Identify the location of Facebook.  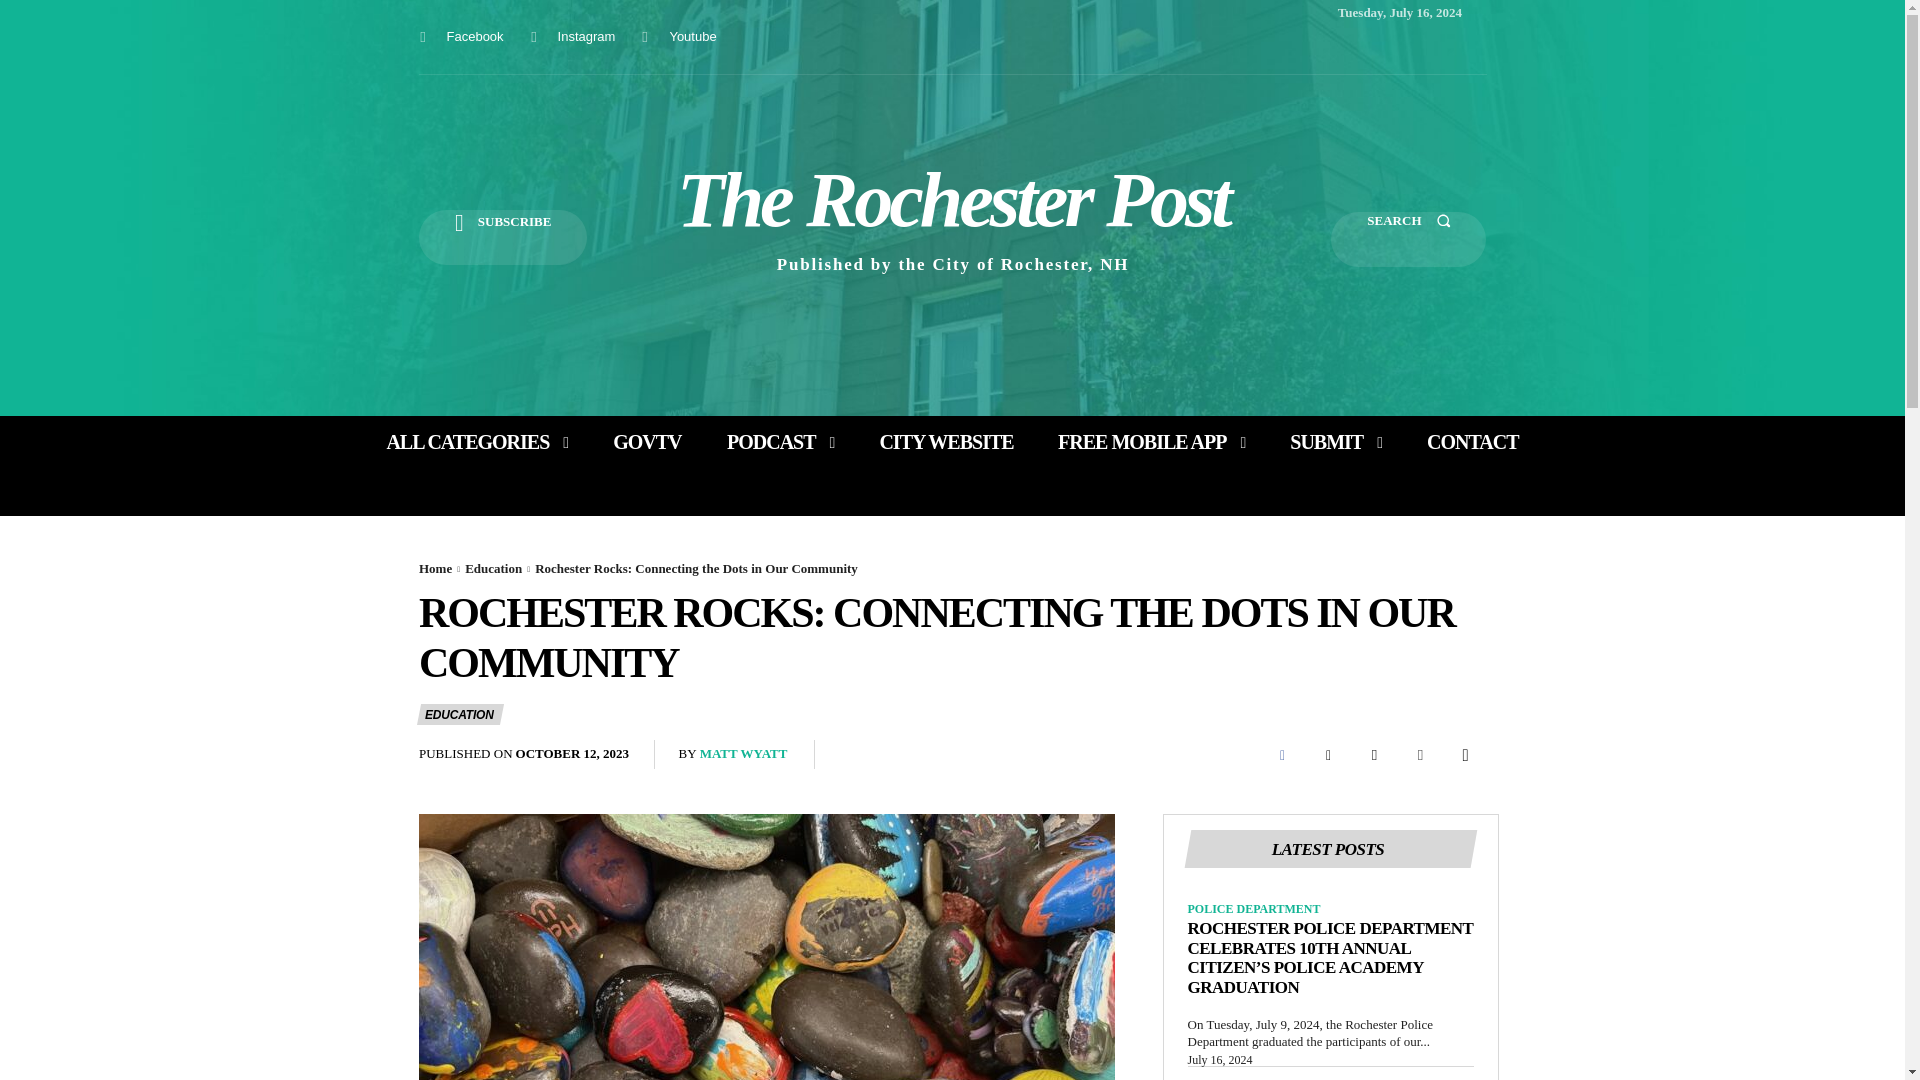
(422, 36).